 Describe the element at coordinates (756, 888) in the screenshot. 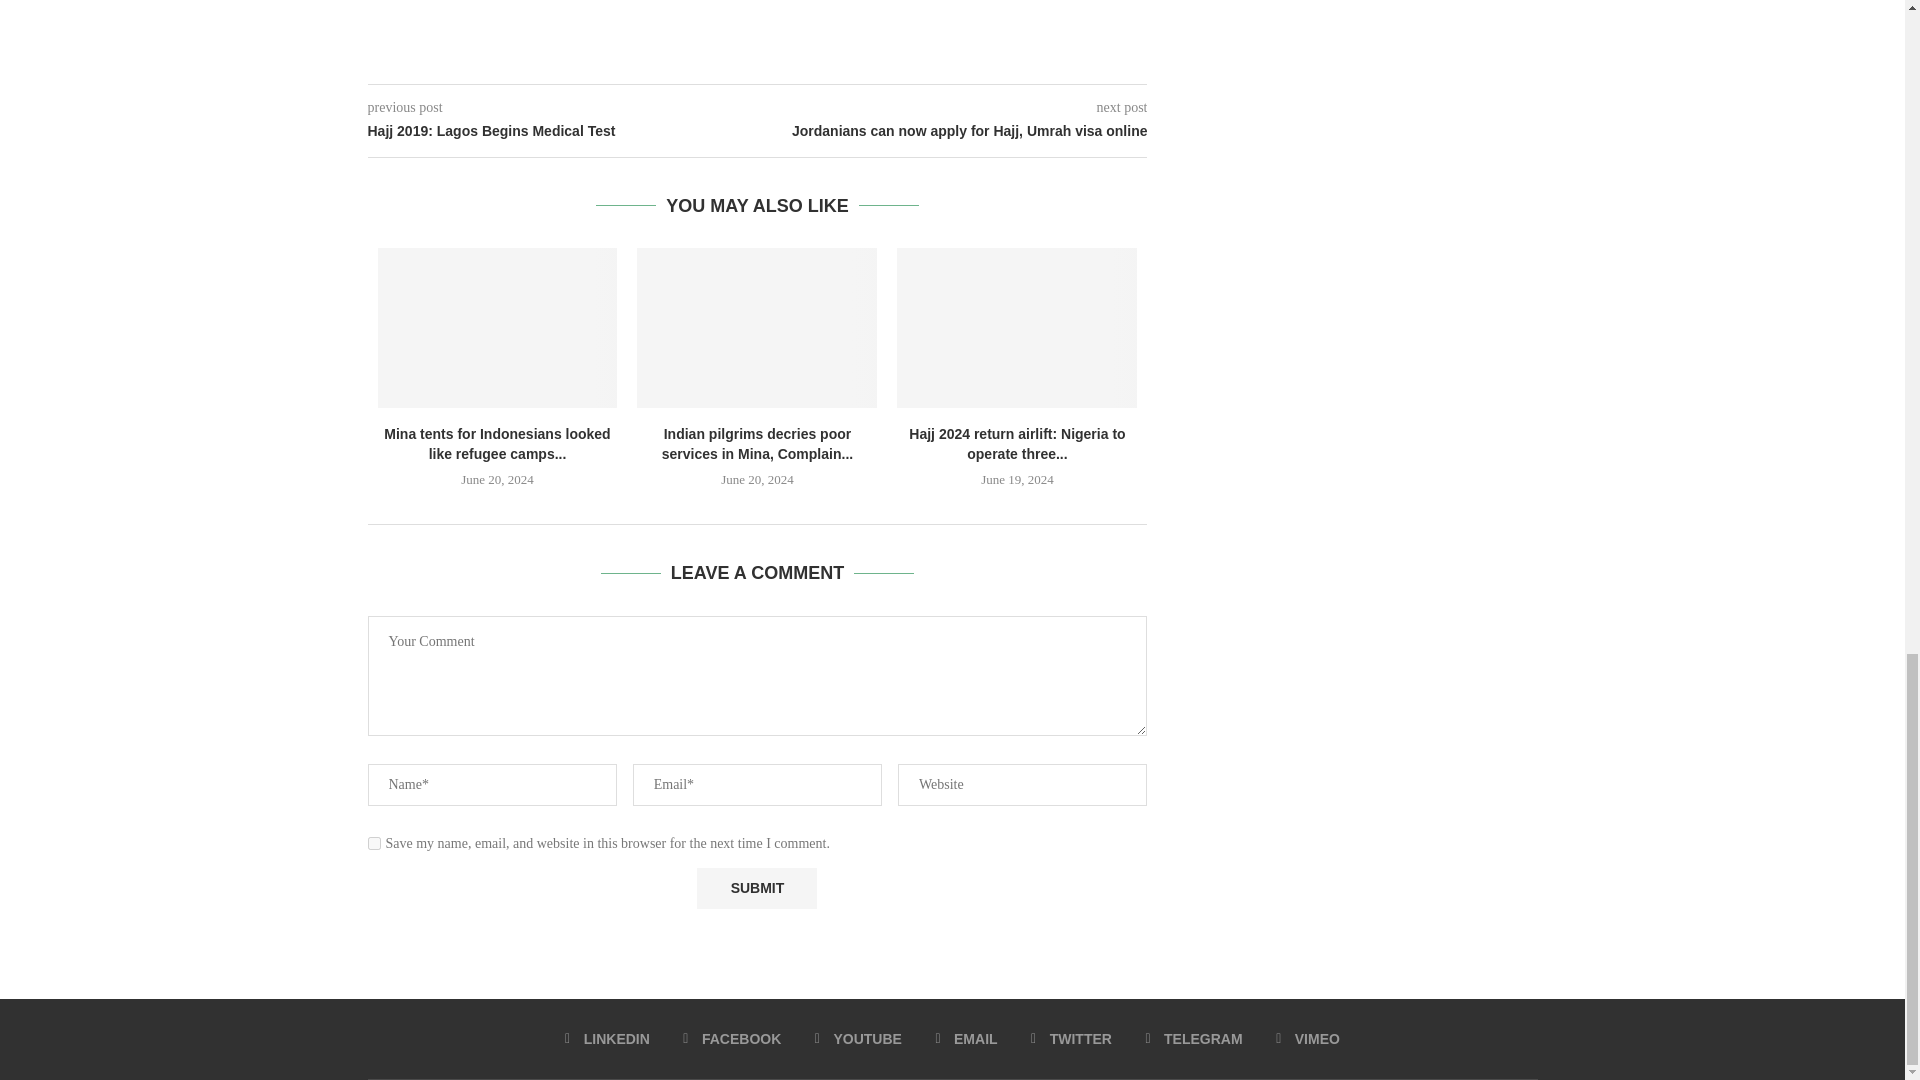

I see `Submit` at that location.